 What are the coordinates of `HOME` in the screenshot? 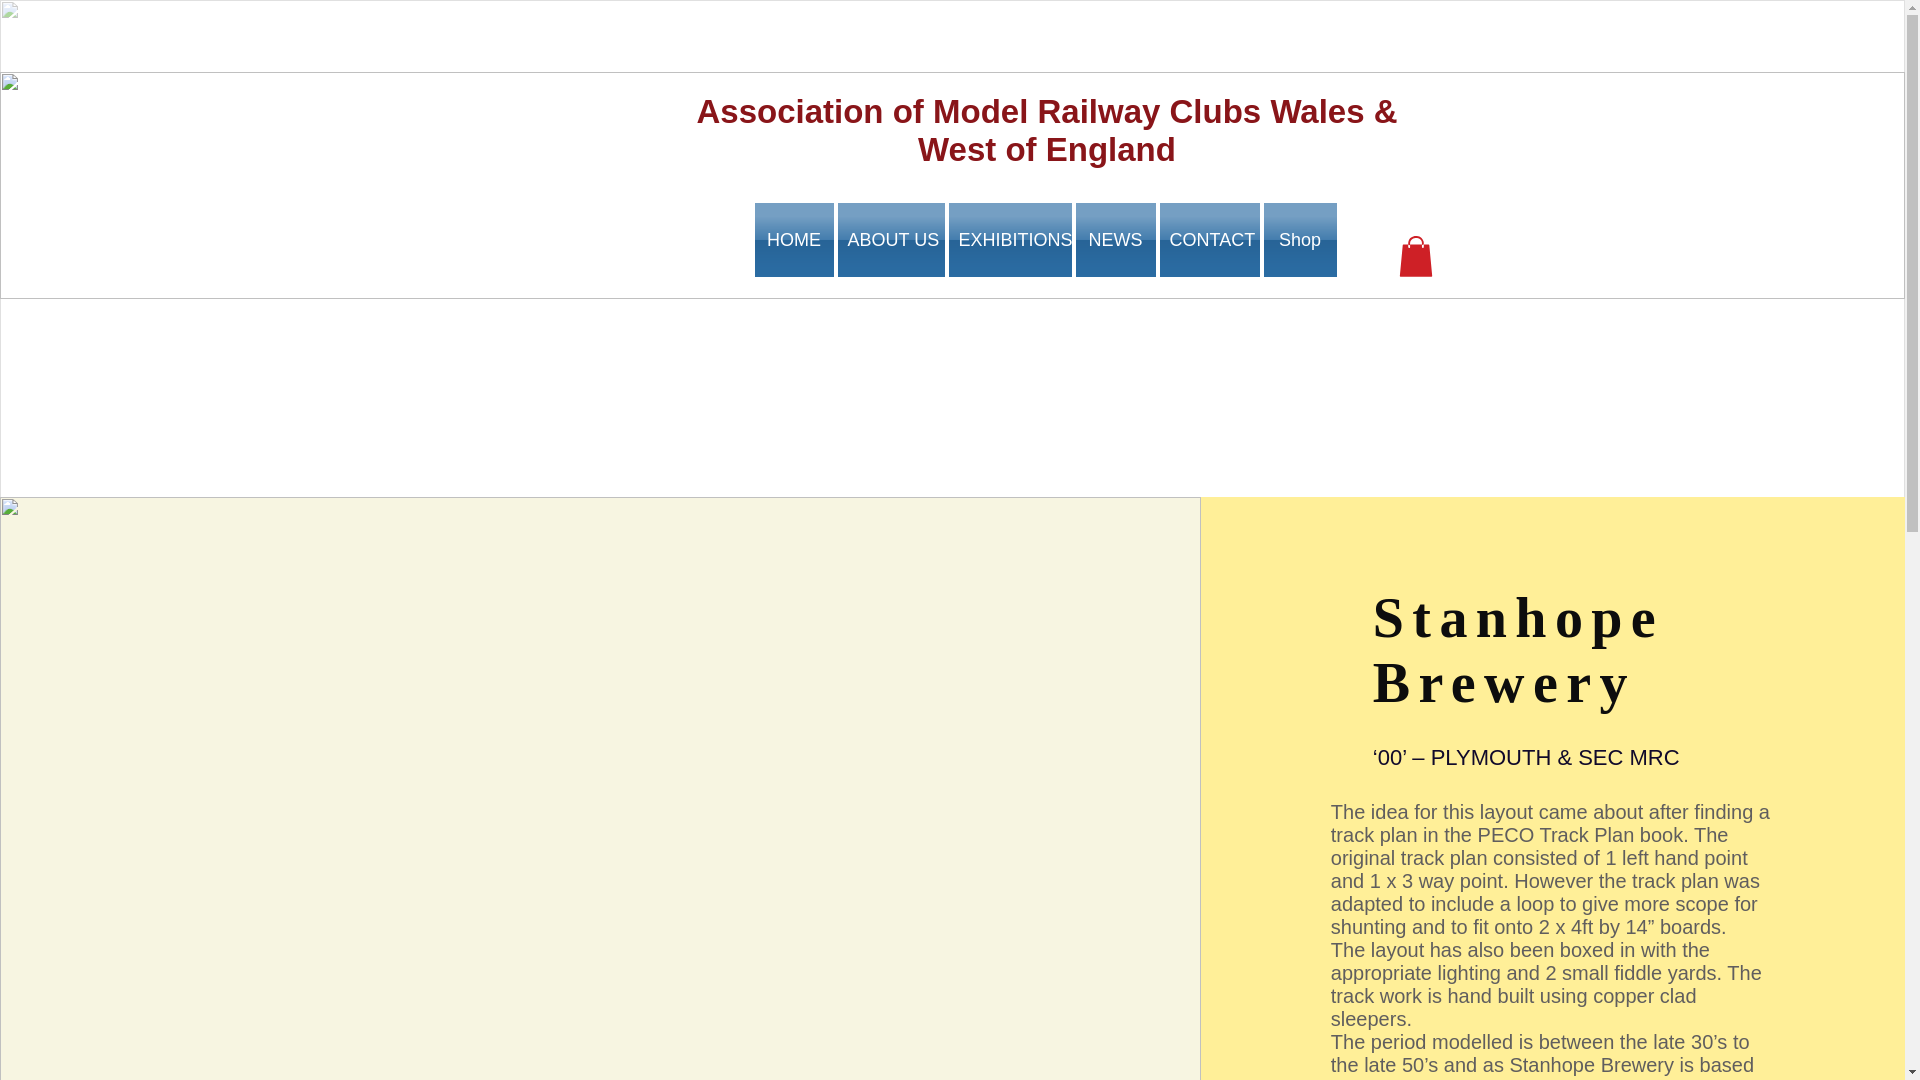 It's located at (794, 240).